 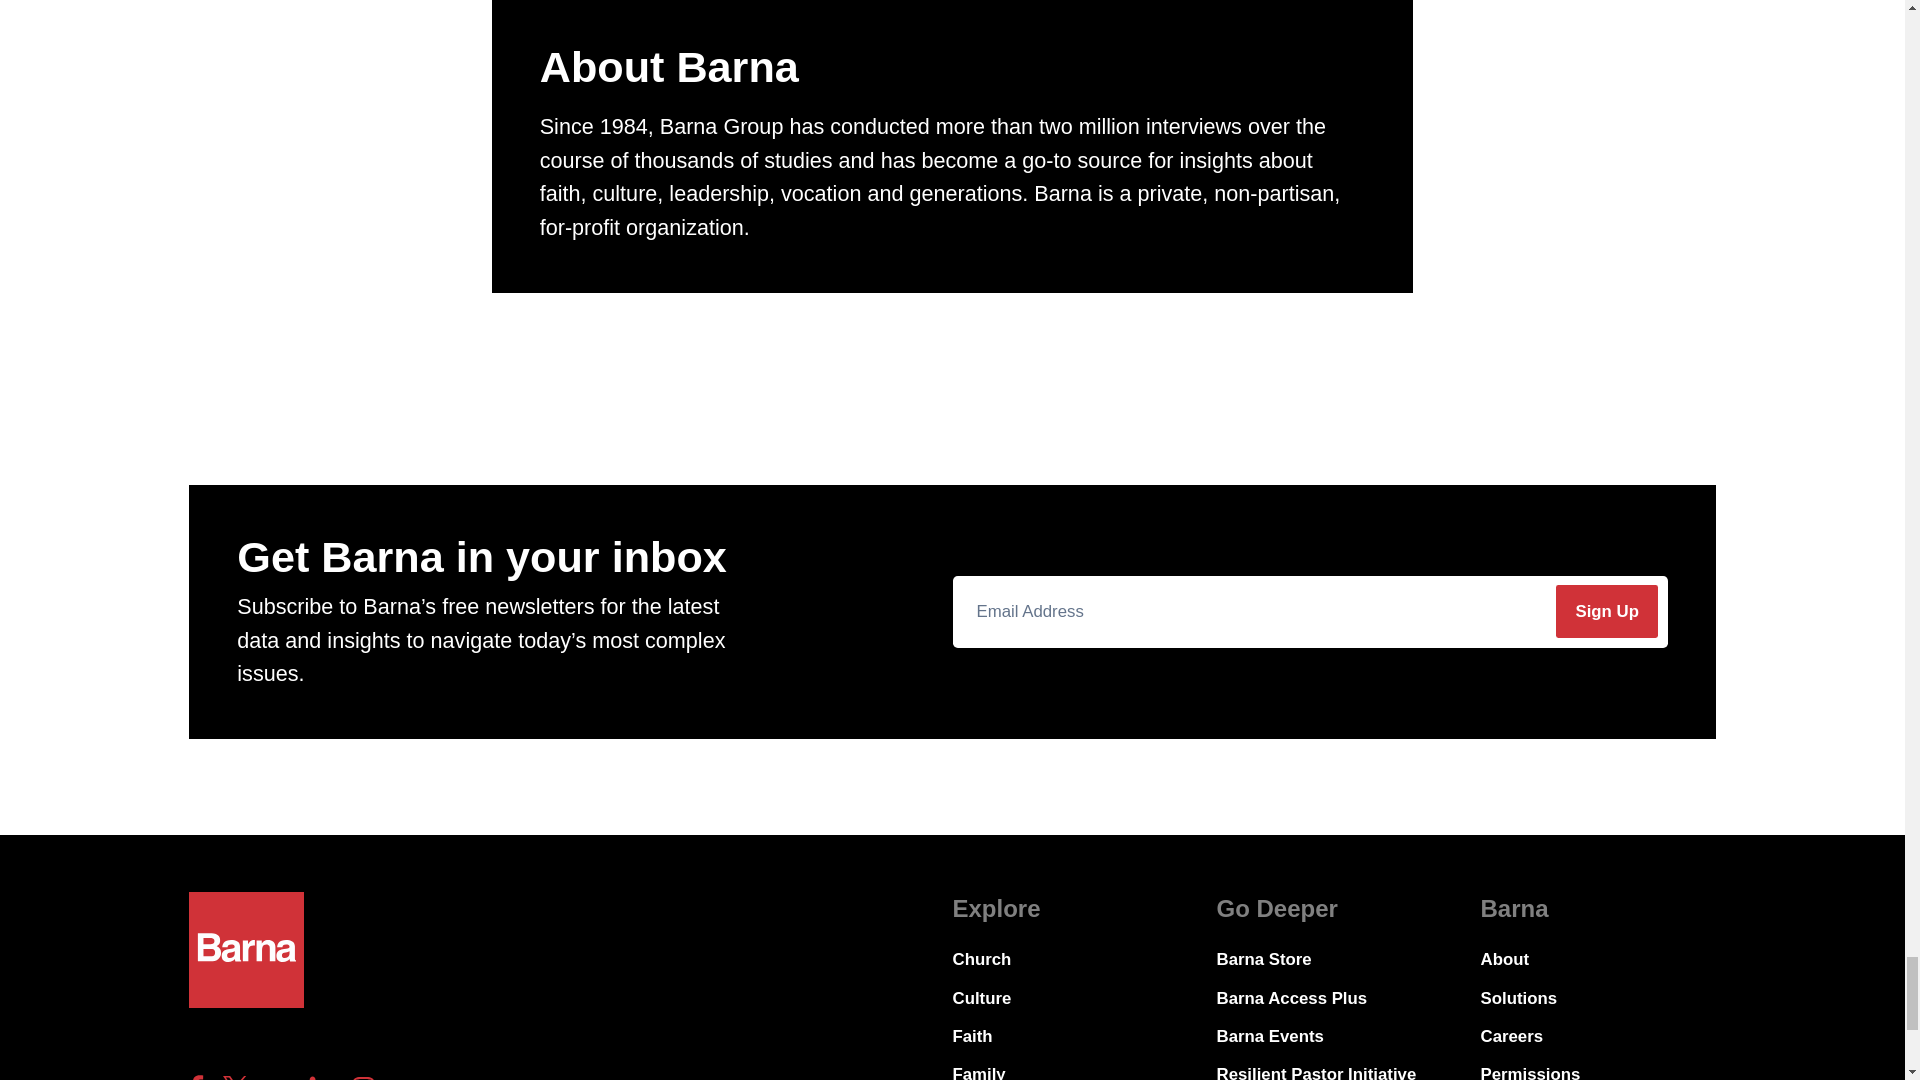 I want to click on Sign Up, so click(x=1606, y=612).